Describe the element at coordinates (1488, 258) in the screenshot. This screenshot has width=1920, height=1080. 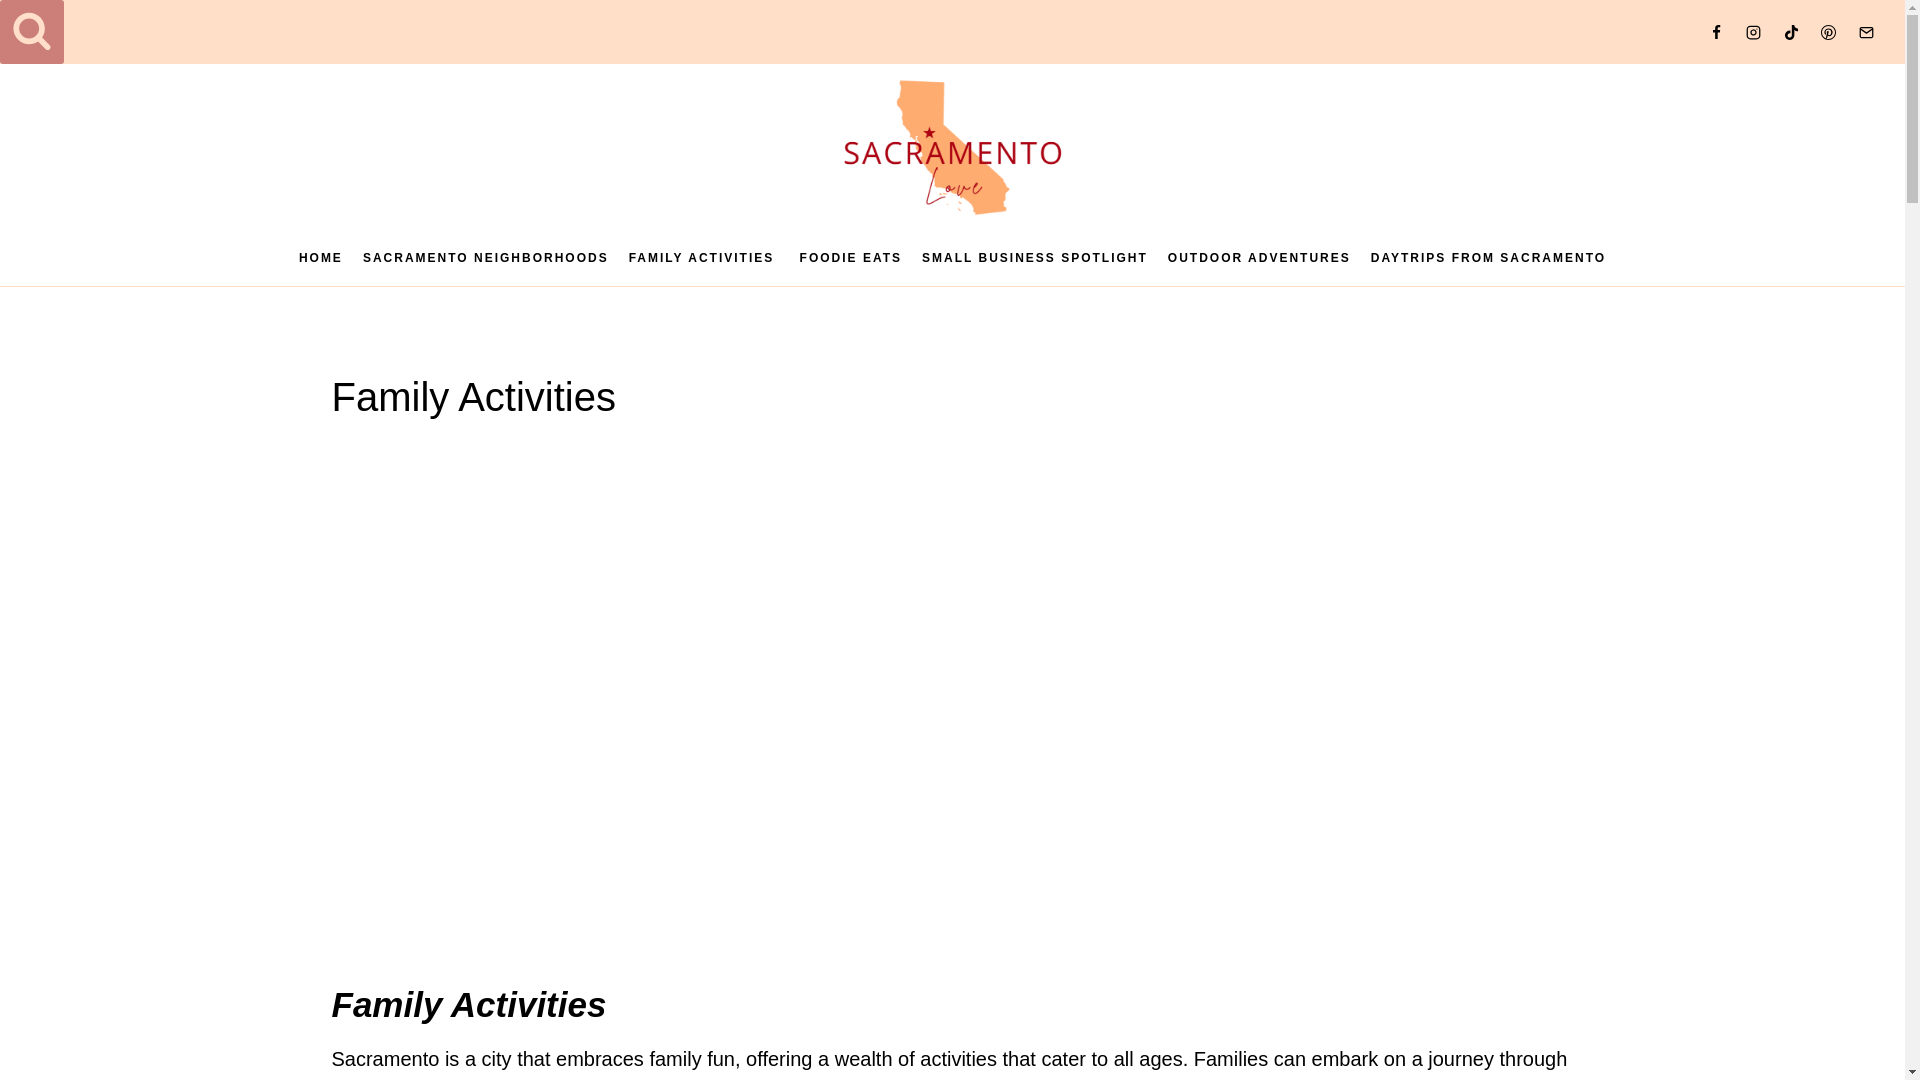
I see `DAYTRIPS FROM SACRAMENTO` at that location.